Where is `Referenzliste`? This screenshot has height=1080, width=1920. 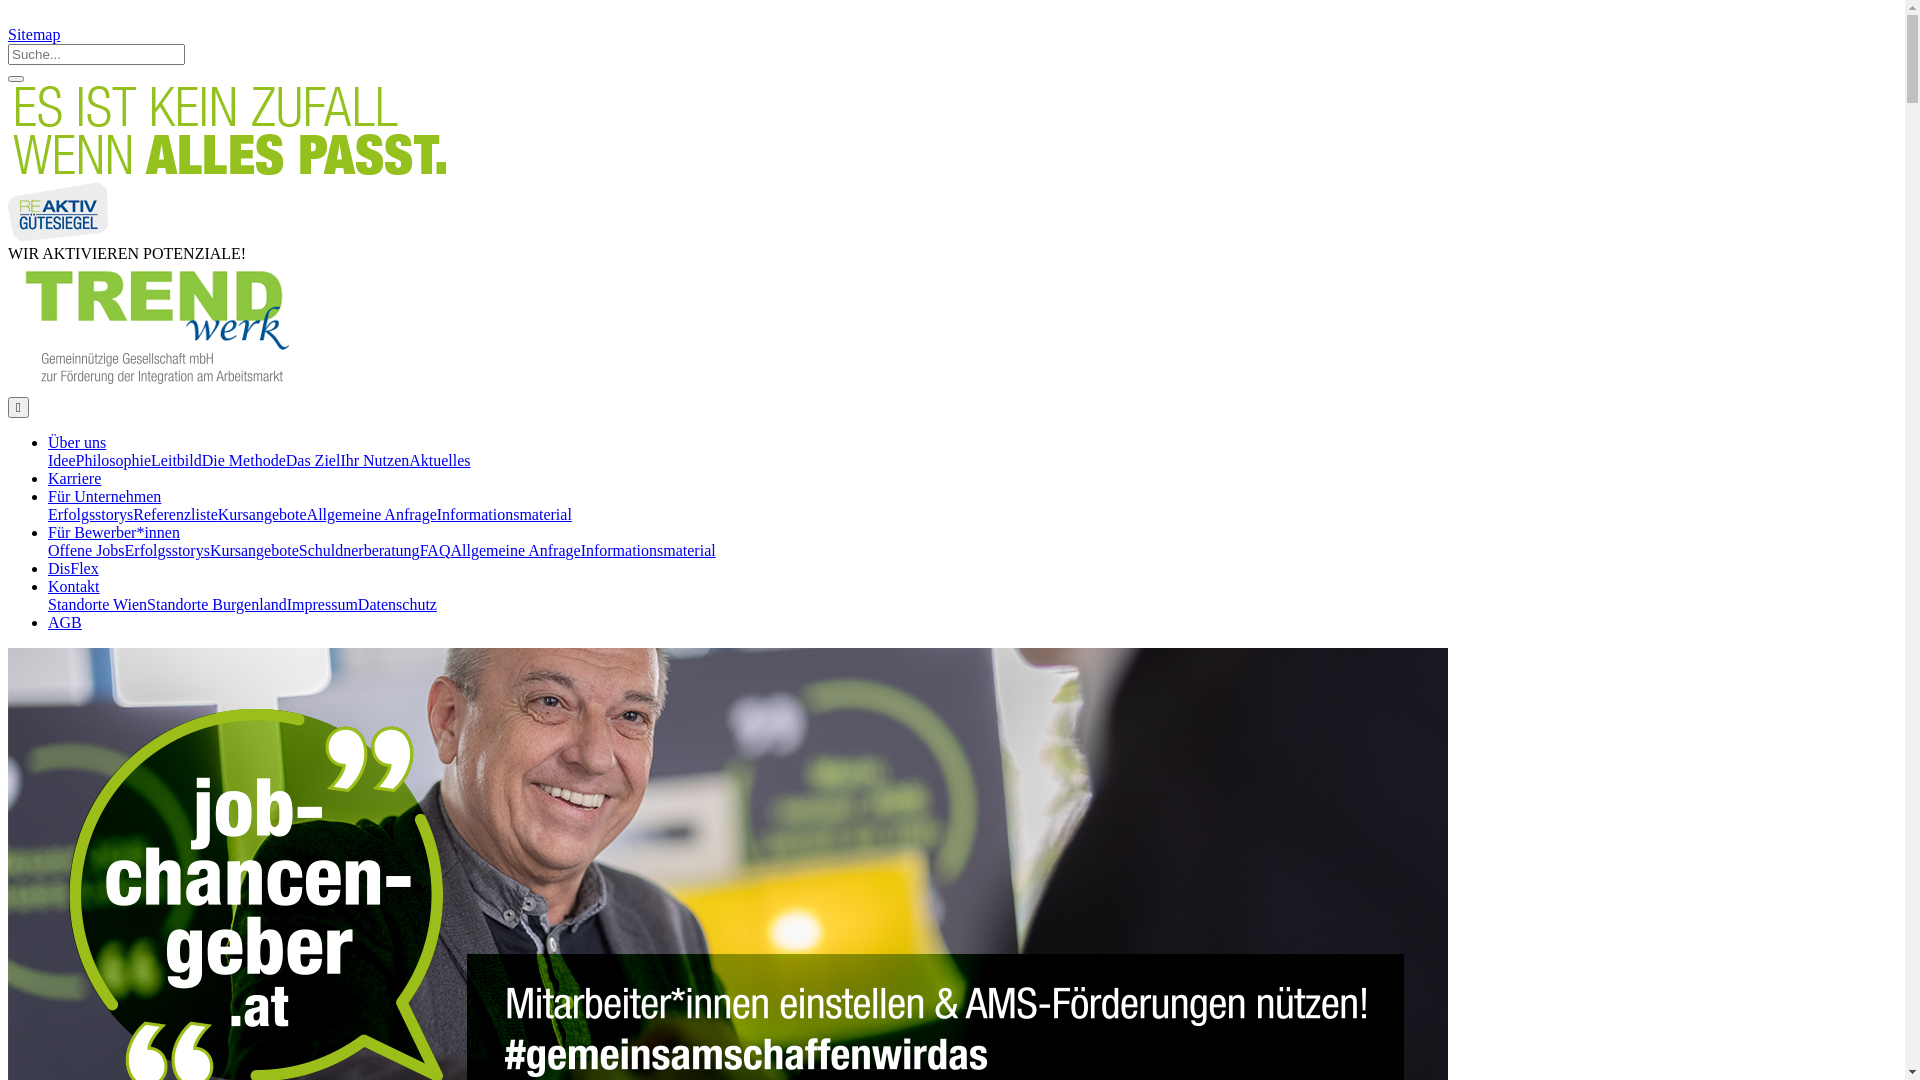
Referenzliste is located at coordinates (175, 514).